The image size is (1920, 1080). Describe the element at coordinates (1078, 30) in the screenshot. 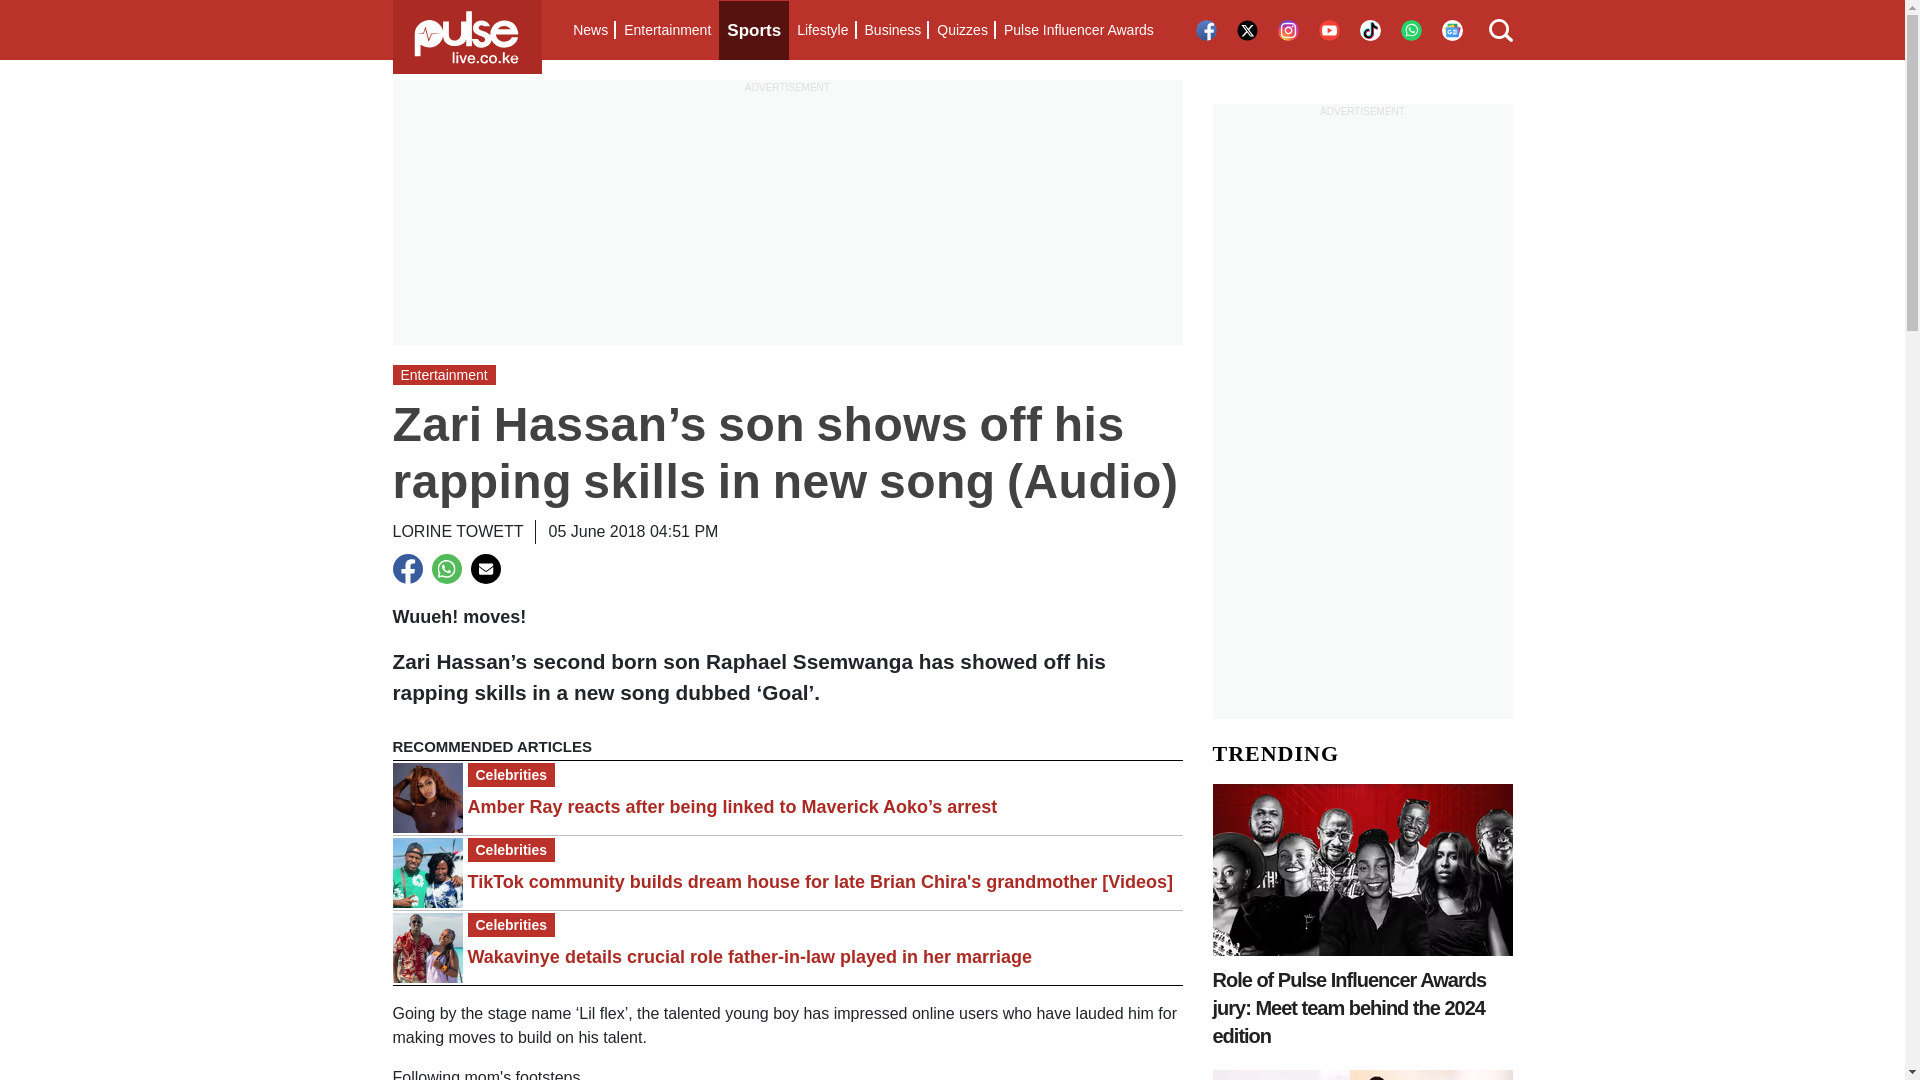

I see `Pulse Influencer Awards` at that location.